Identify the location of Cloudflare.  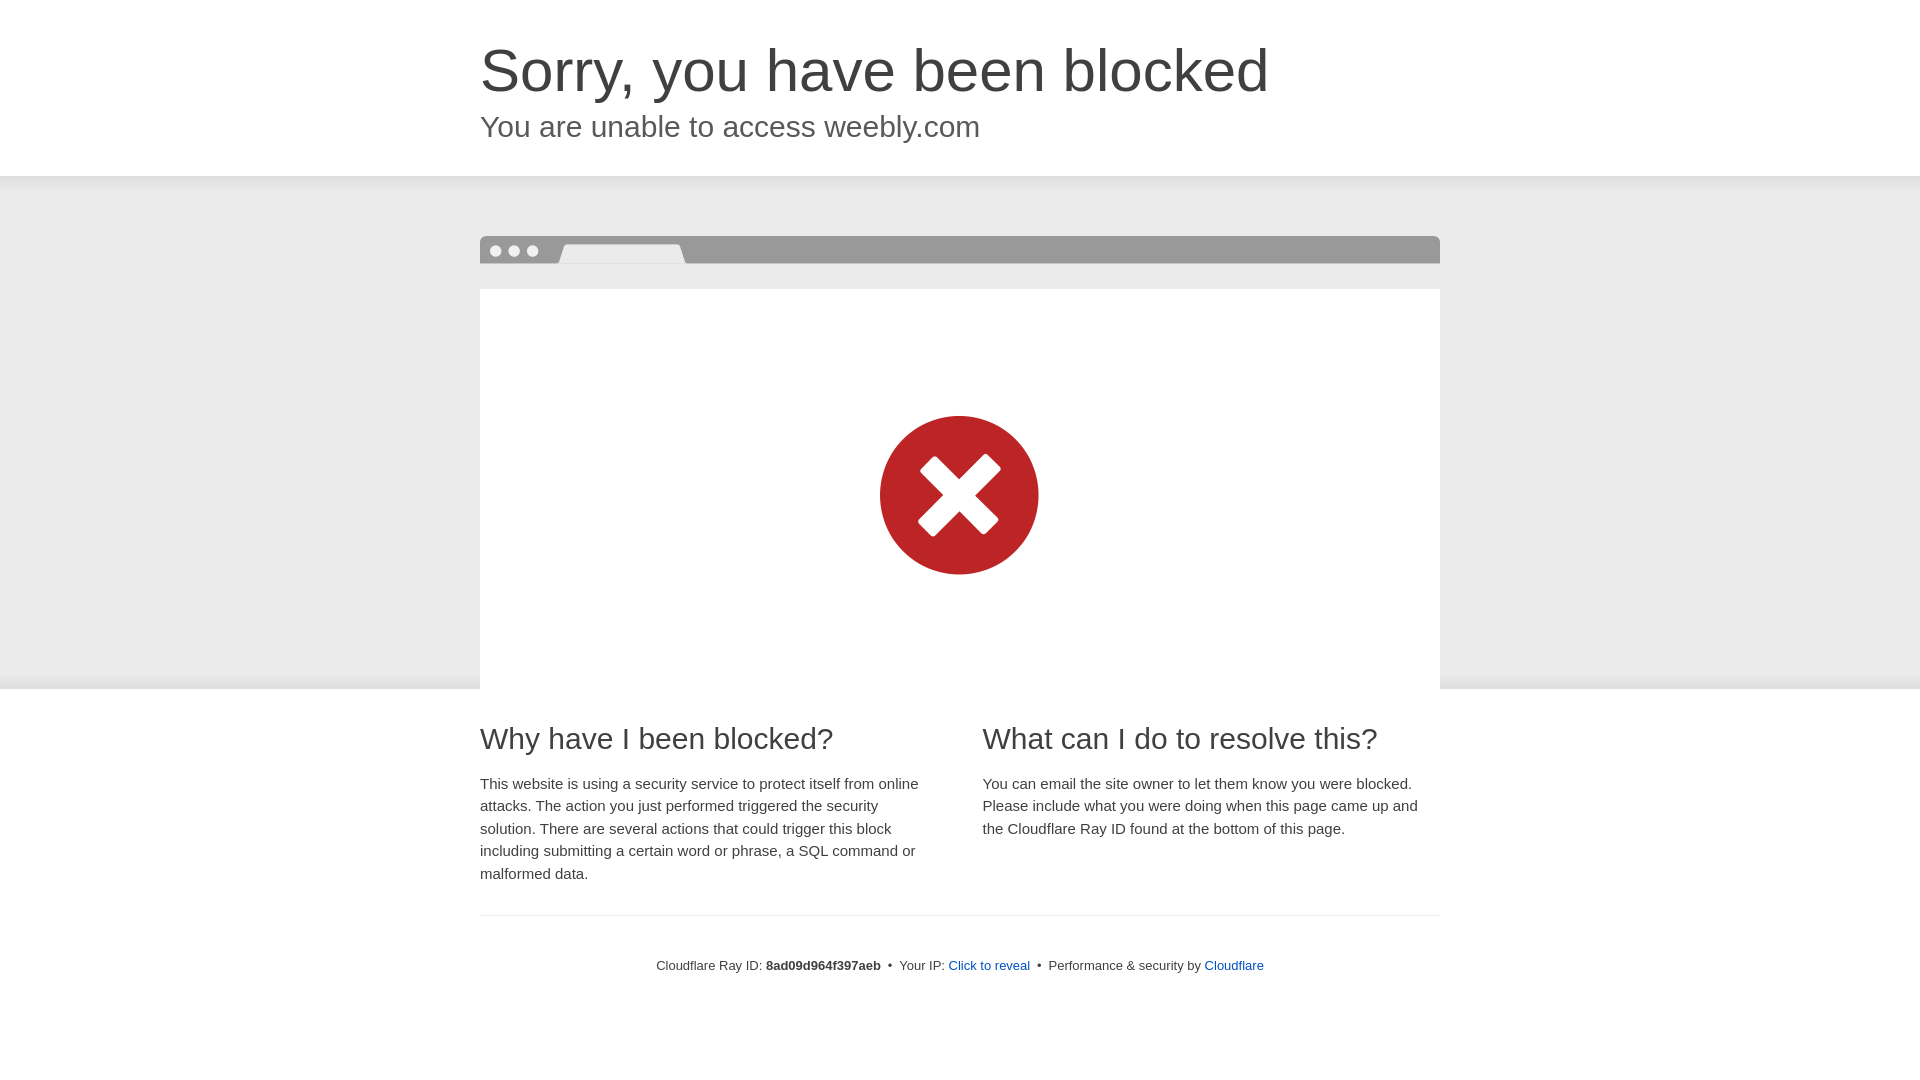
(1234, 965).